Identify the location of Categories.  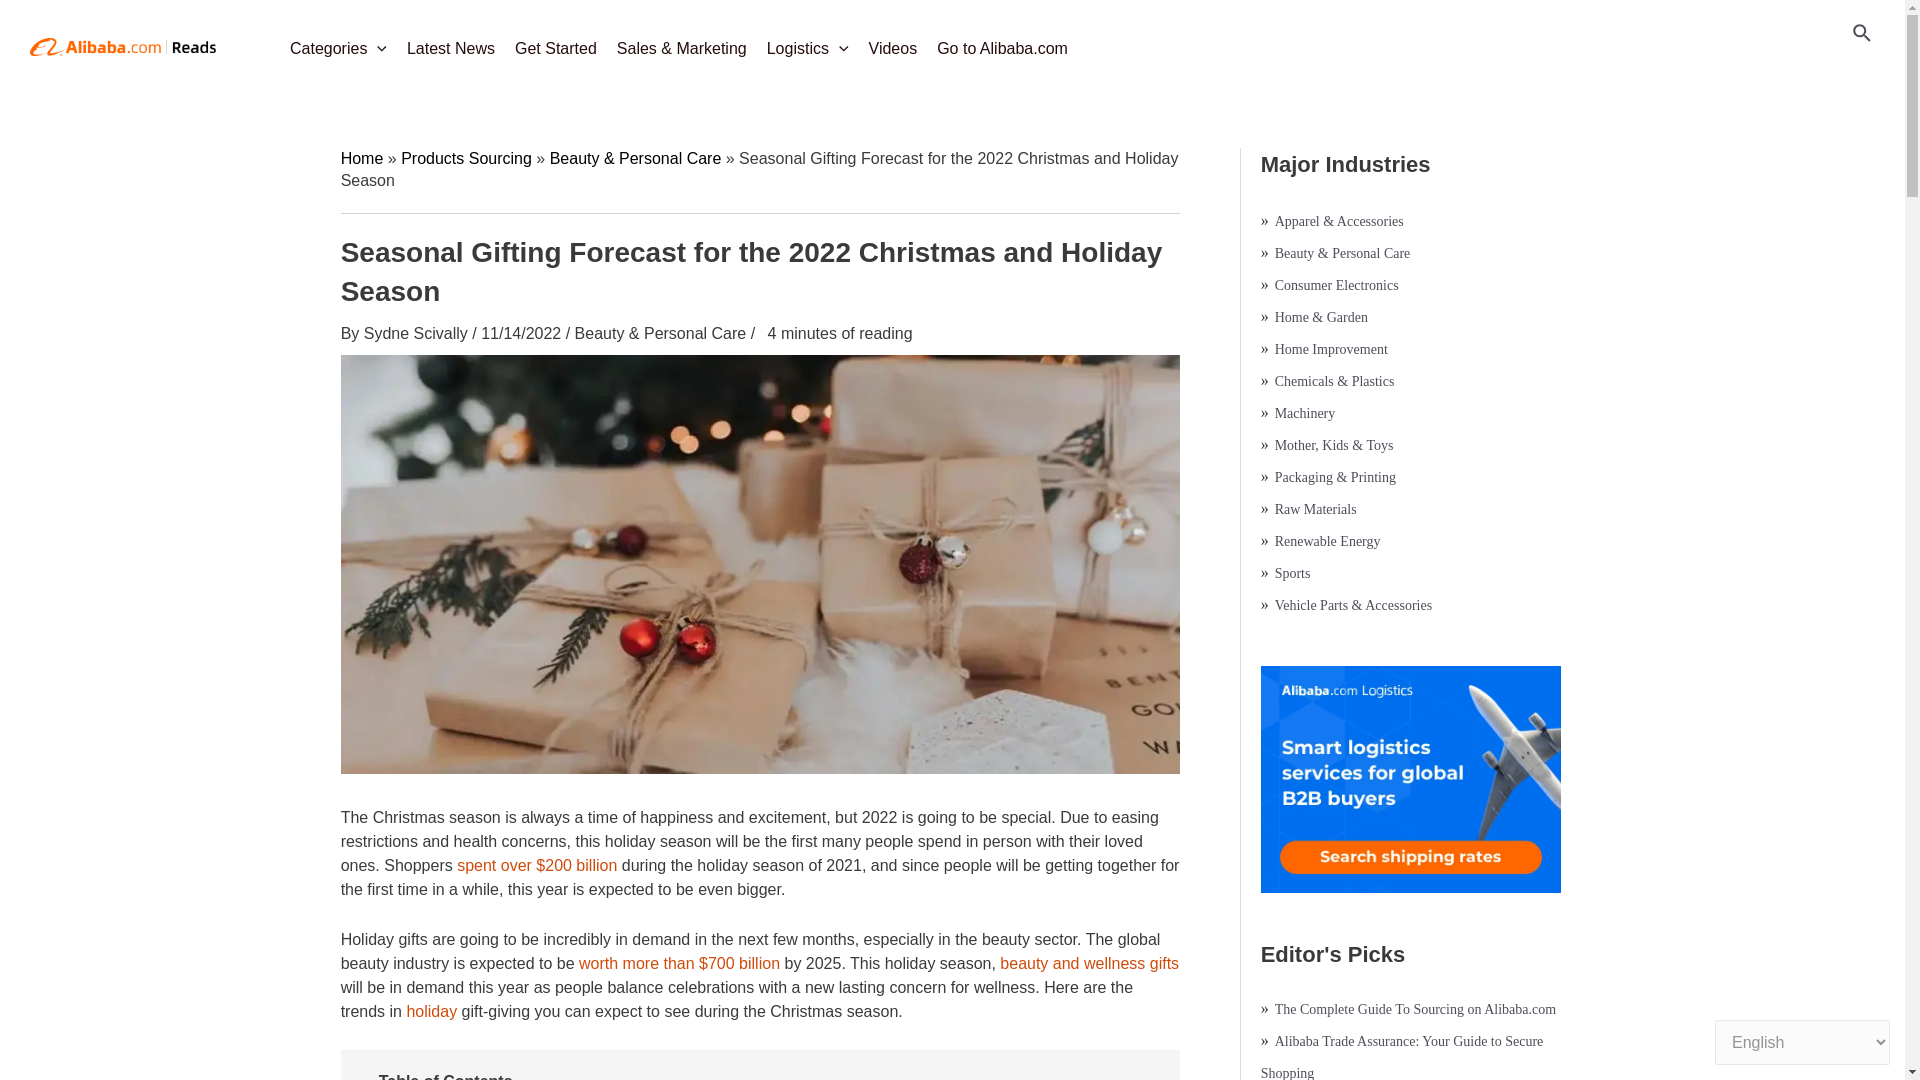
(338, 42).